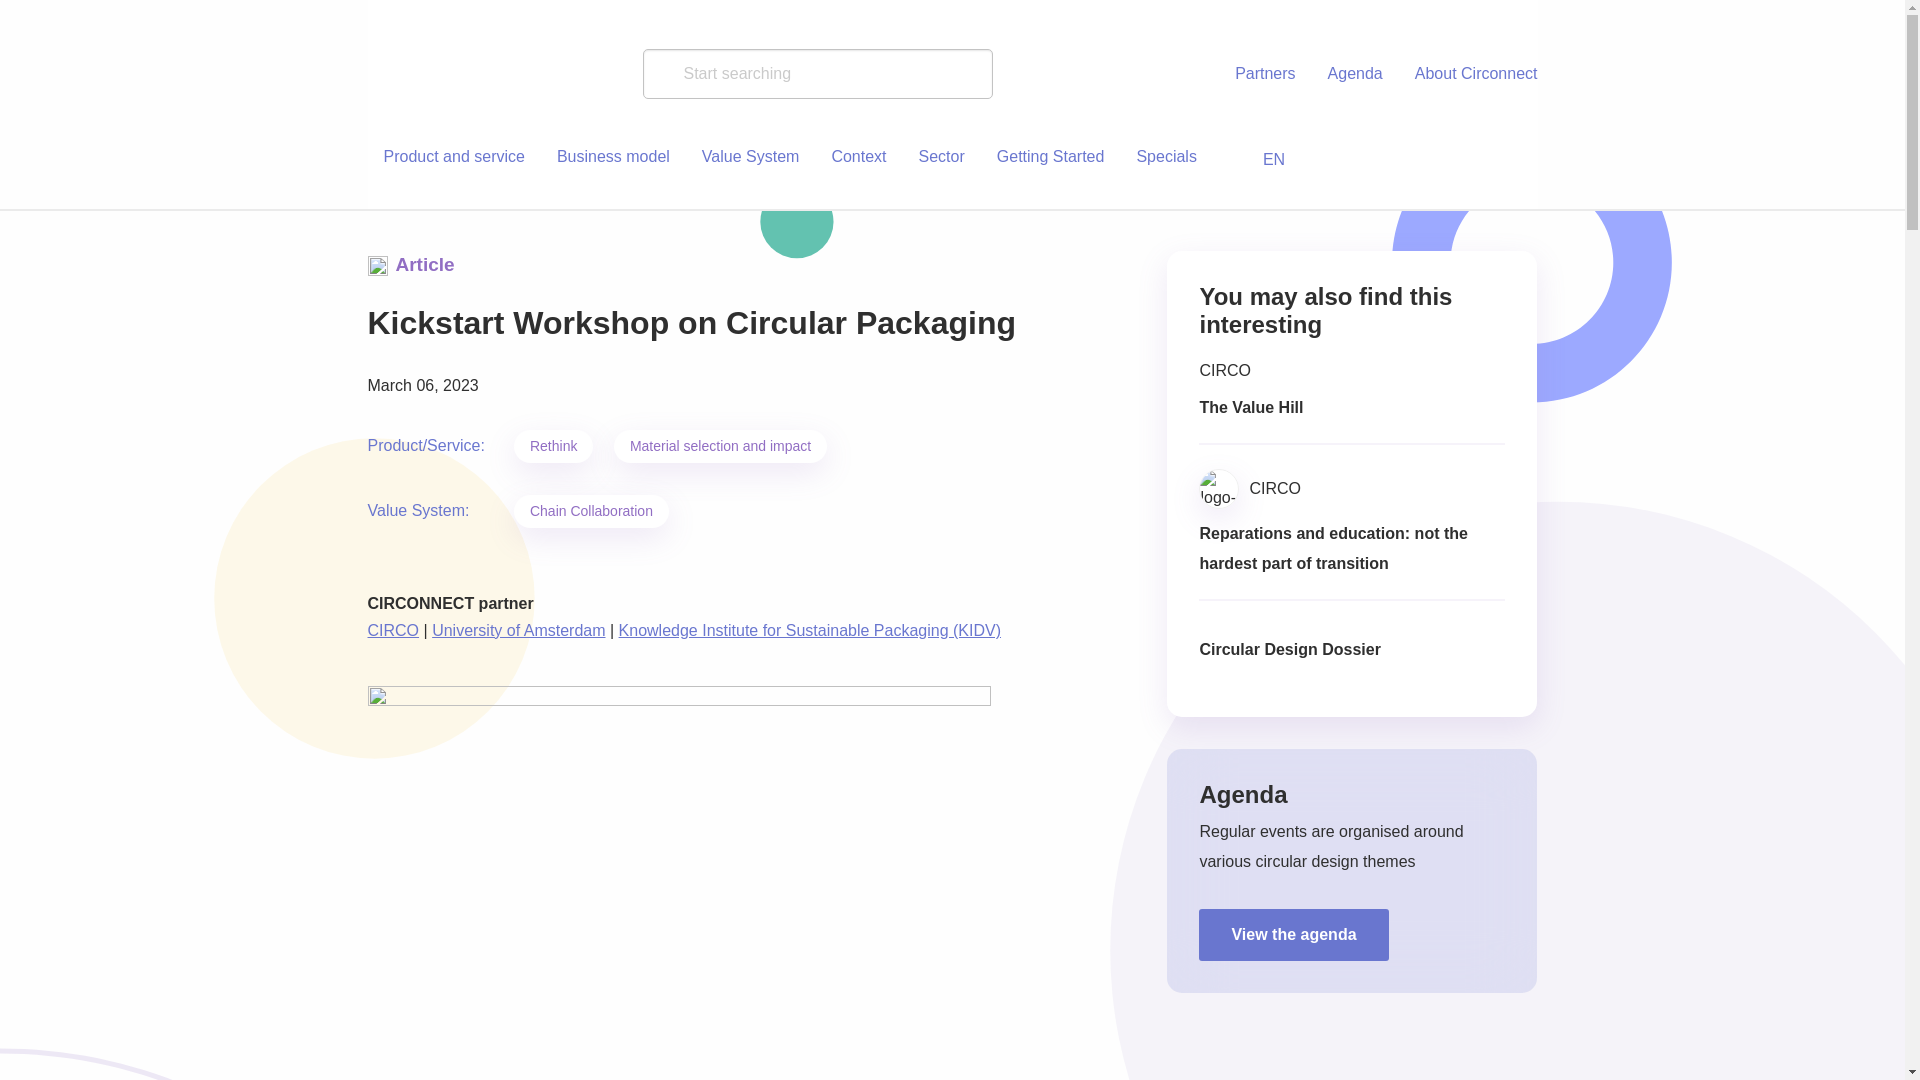 The width and height of the screenshot is (1920, 1080). What do you see at coordinates (454, 157) in the screenshot?
I see `Product and service` at bounding box center [454, 157].